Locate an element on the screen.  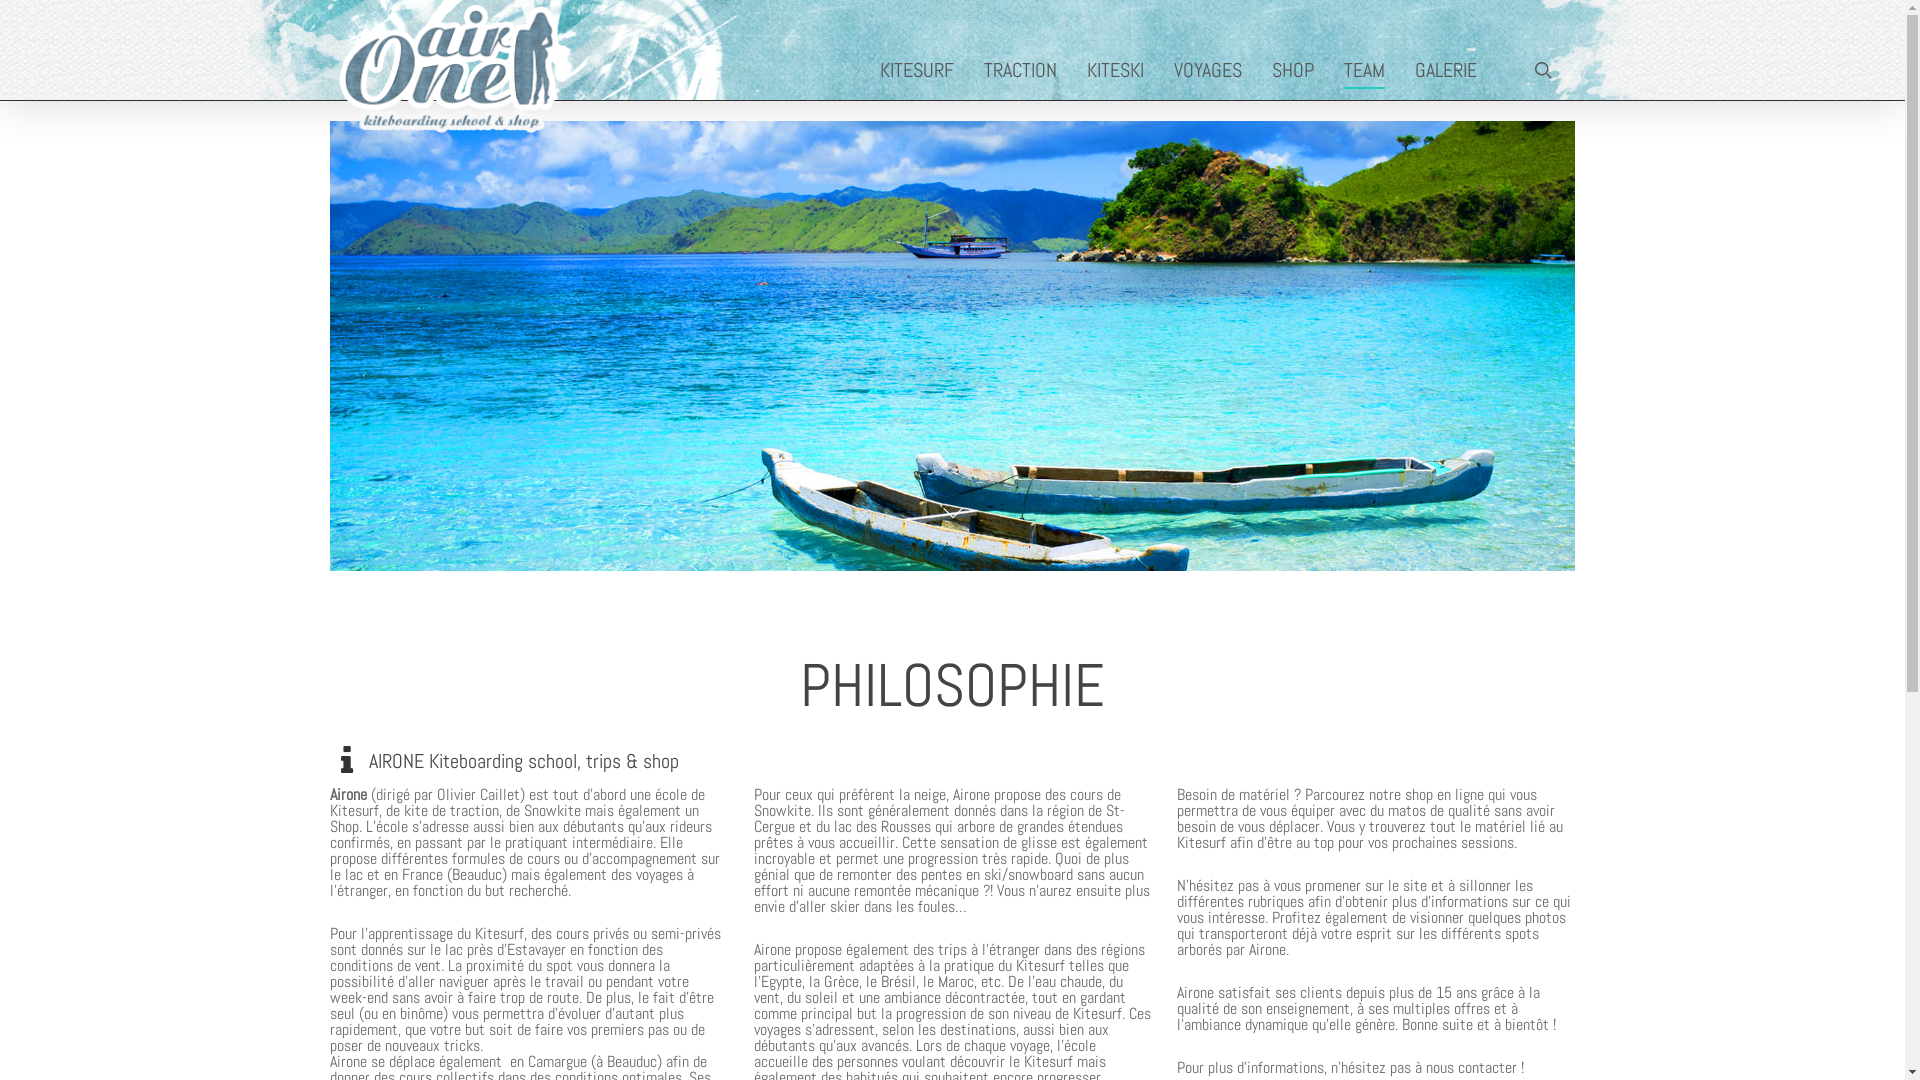
search is located at coordinates (1543, 70).